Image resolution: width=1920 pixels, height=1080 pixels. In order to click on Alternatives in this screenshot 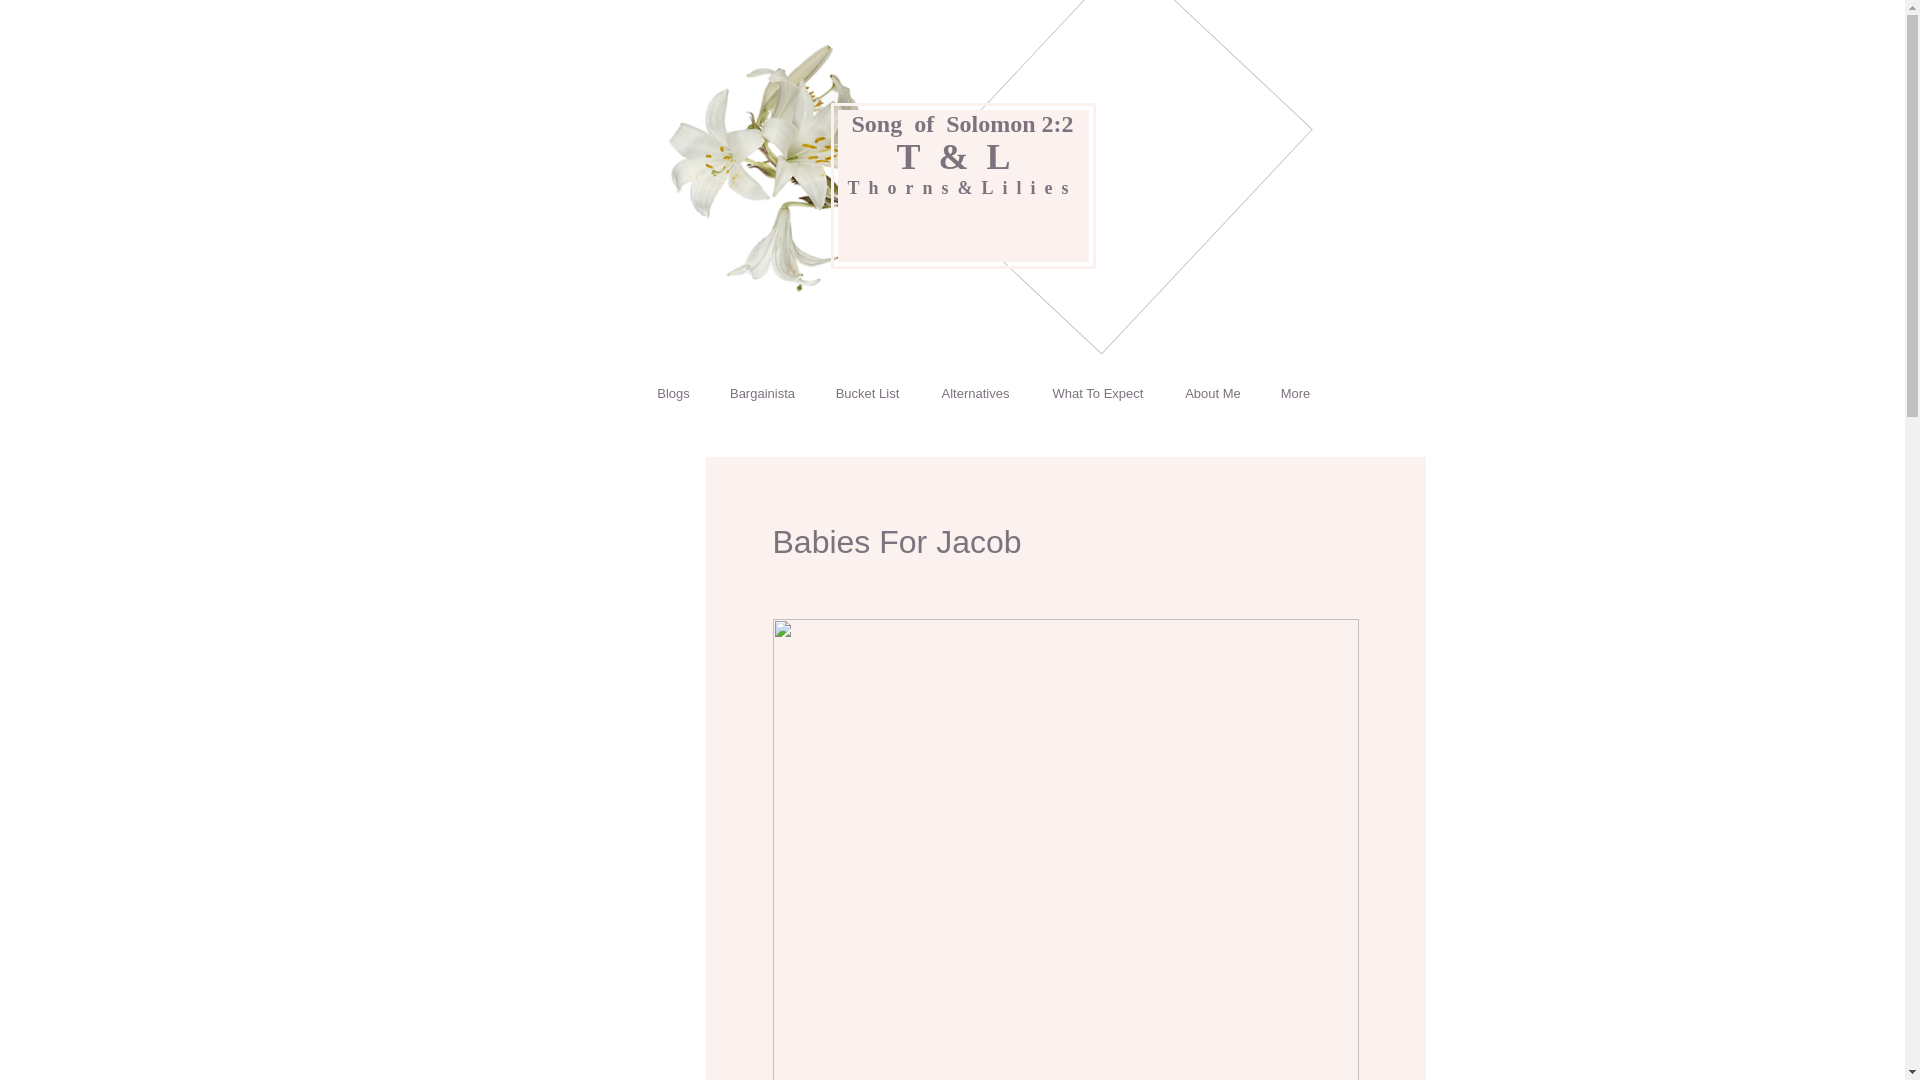, I will do `click(975, 394)`.